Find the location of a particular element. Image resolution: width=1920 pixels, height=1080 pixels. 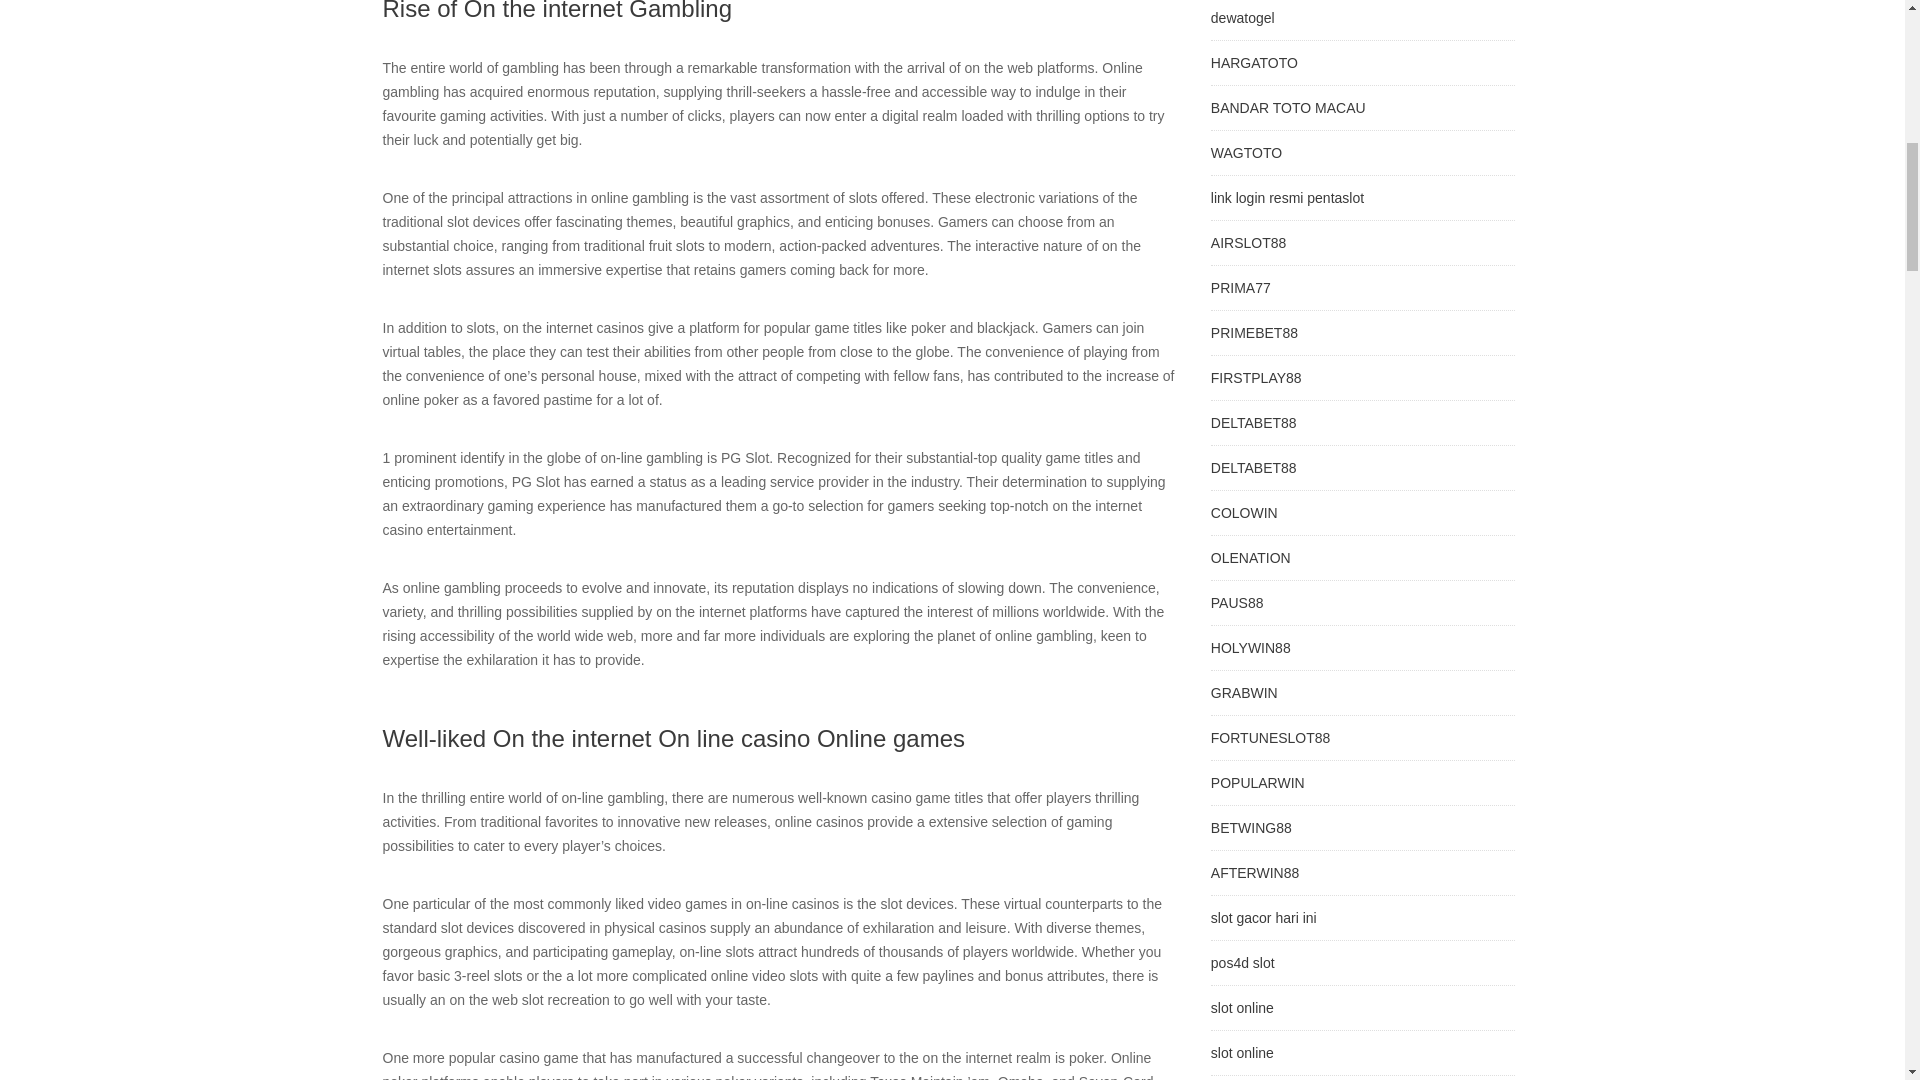

dewatogel is located at coordinates (1242, 17).